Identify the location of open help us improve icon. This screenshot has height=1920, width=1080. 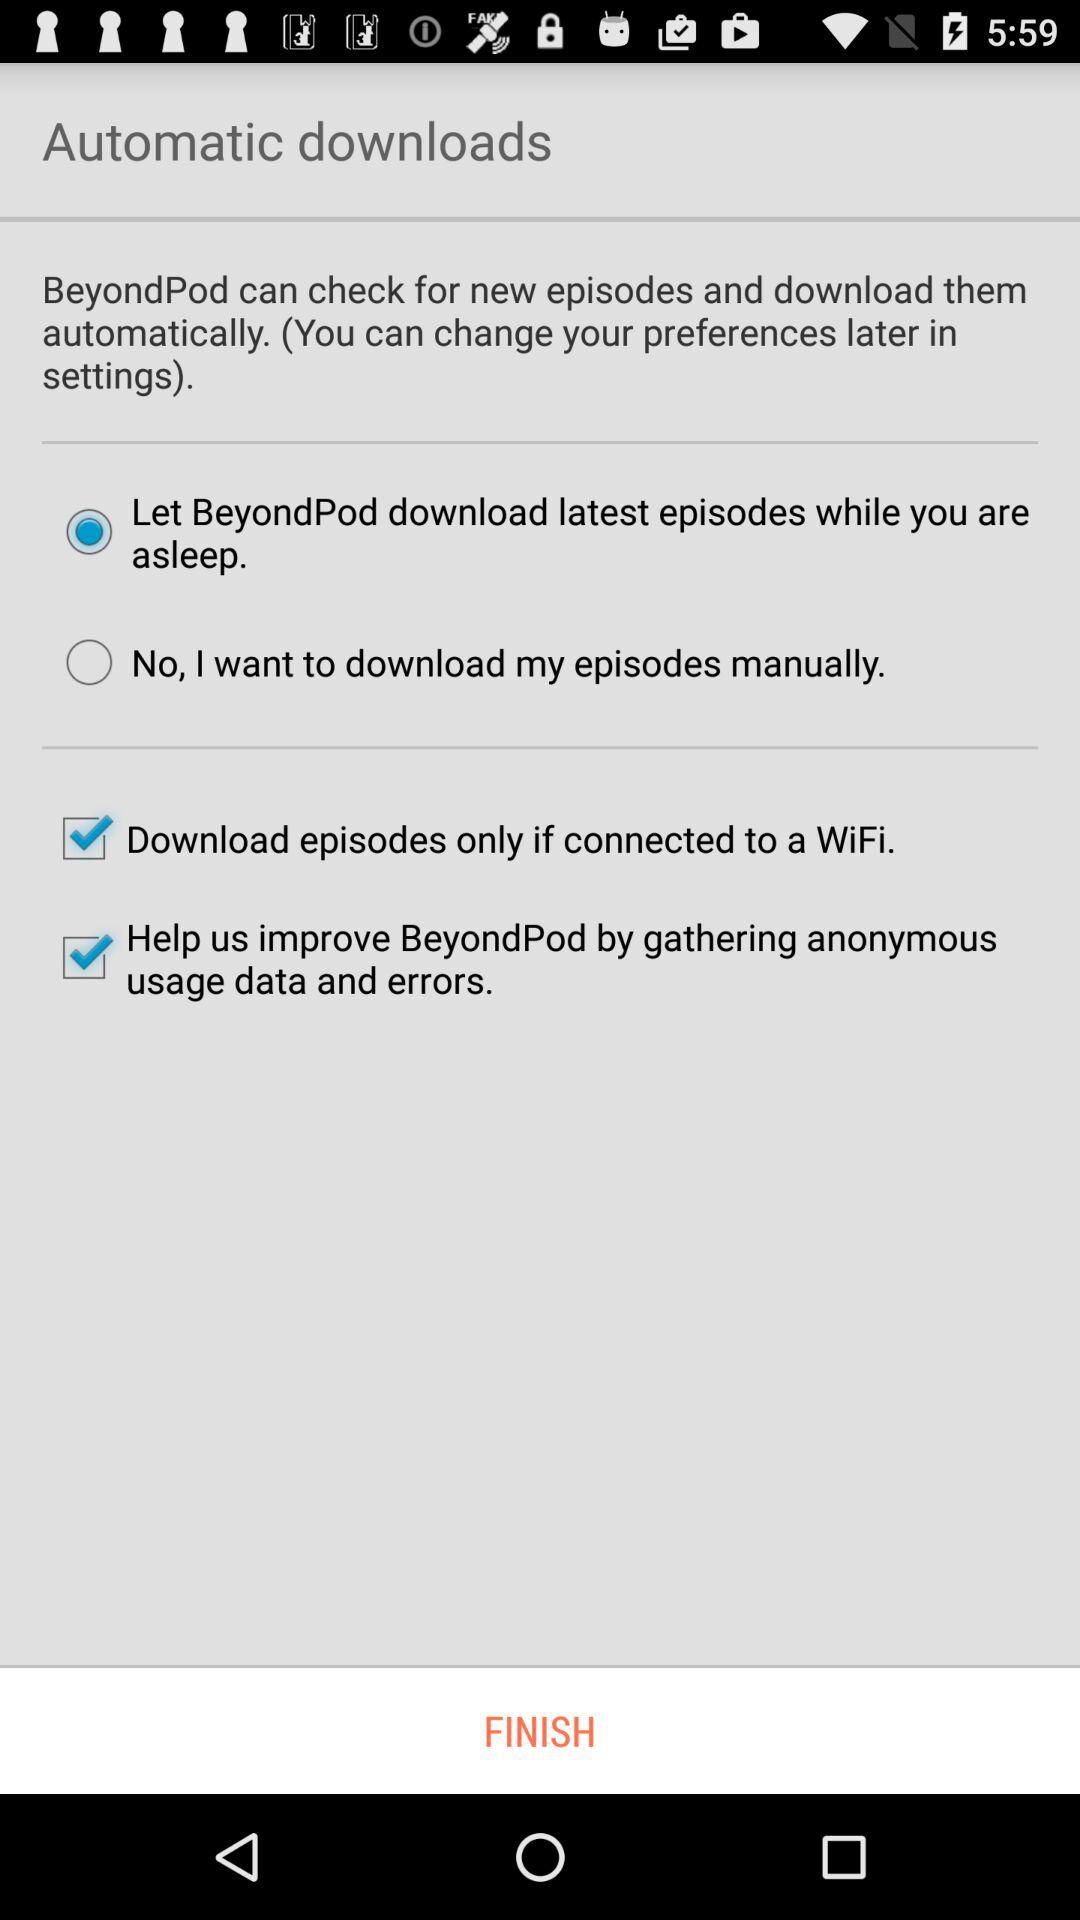
(540, 958).